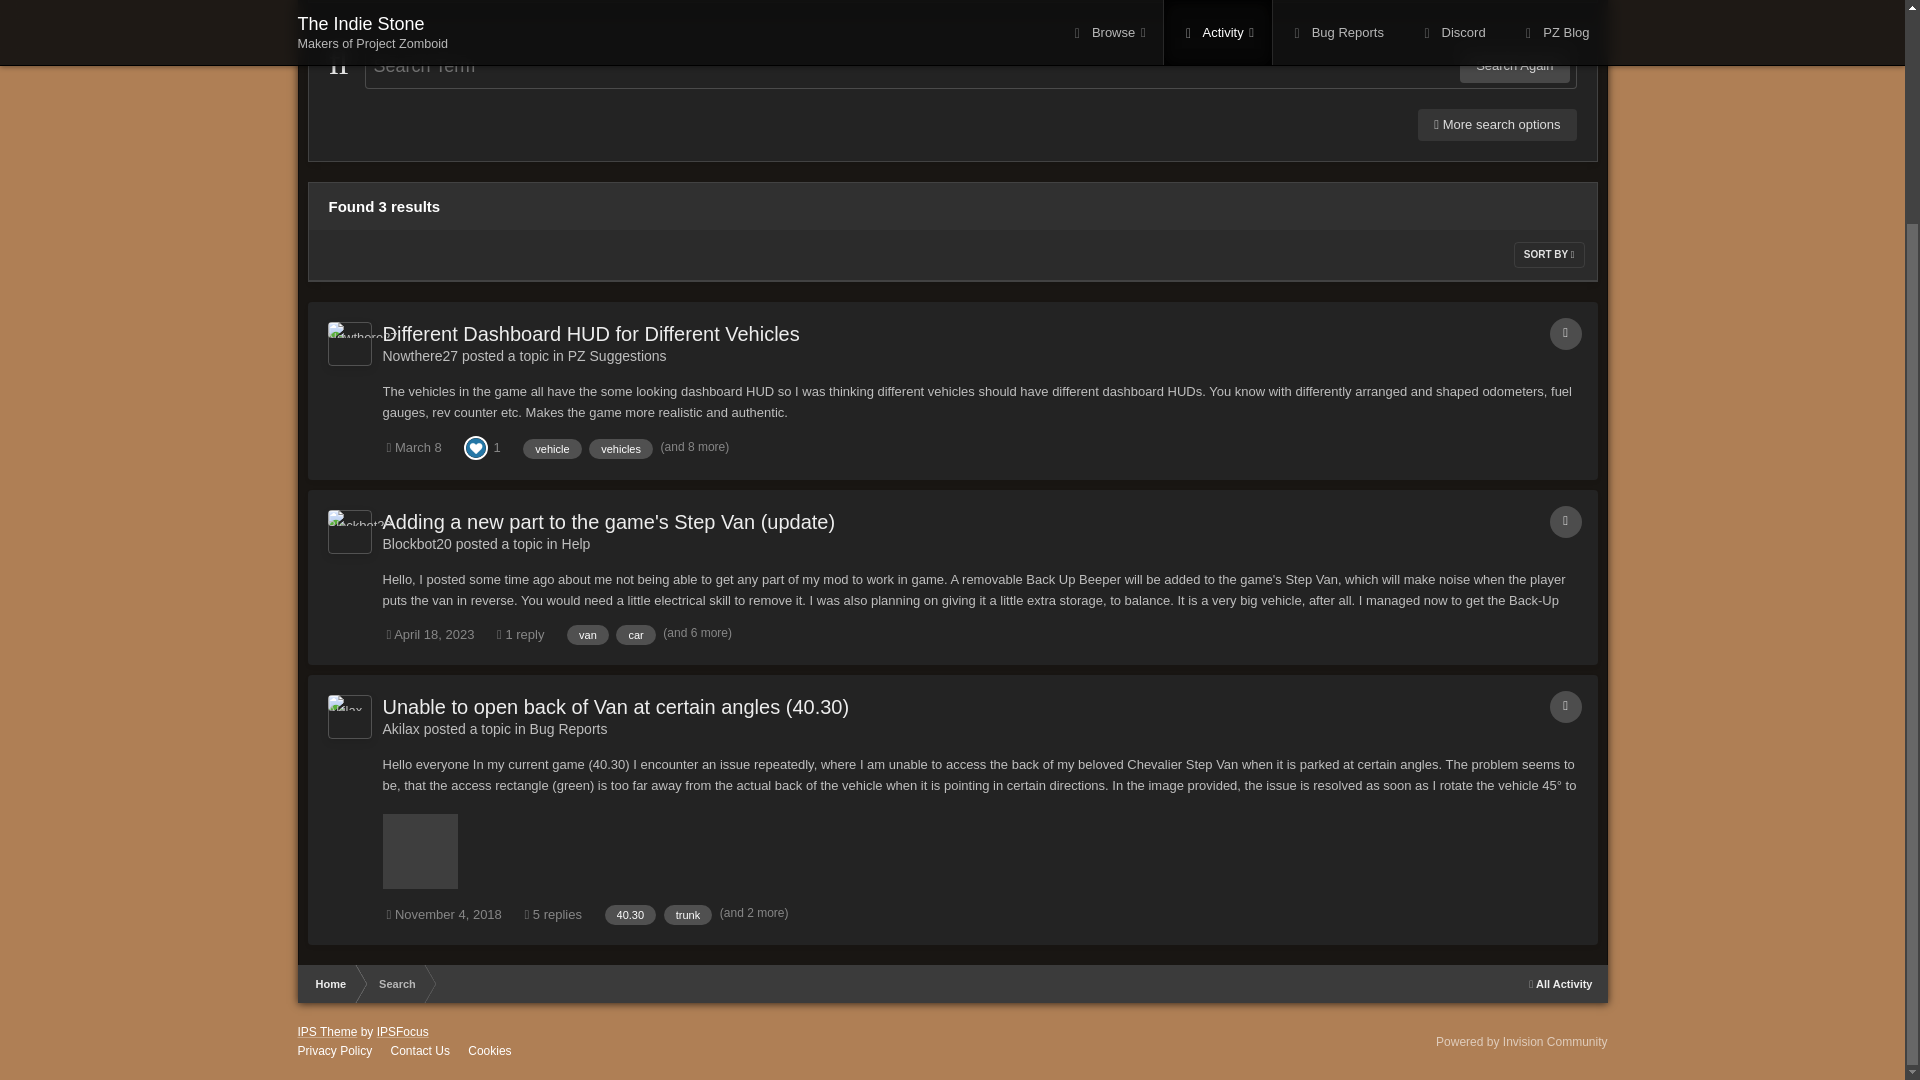 The width and height of the screenshot is (1920, 1080). Describe the element at coordinates (620, 448) in the screenshot. I see `Find other content tagged with 'vehicles'` at that location.